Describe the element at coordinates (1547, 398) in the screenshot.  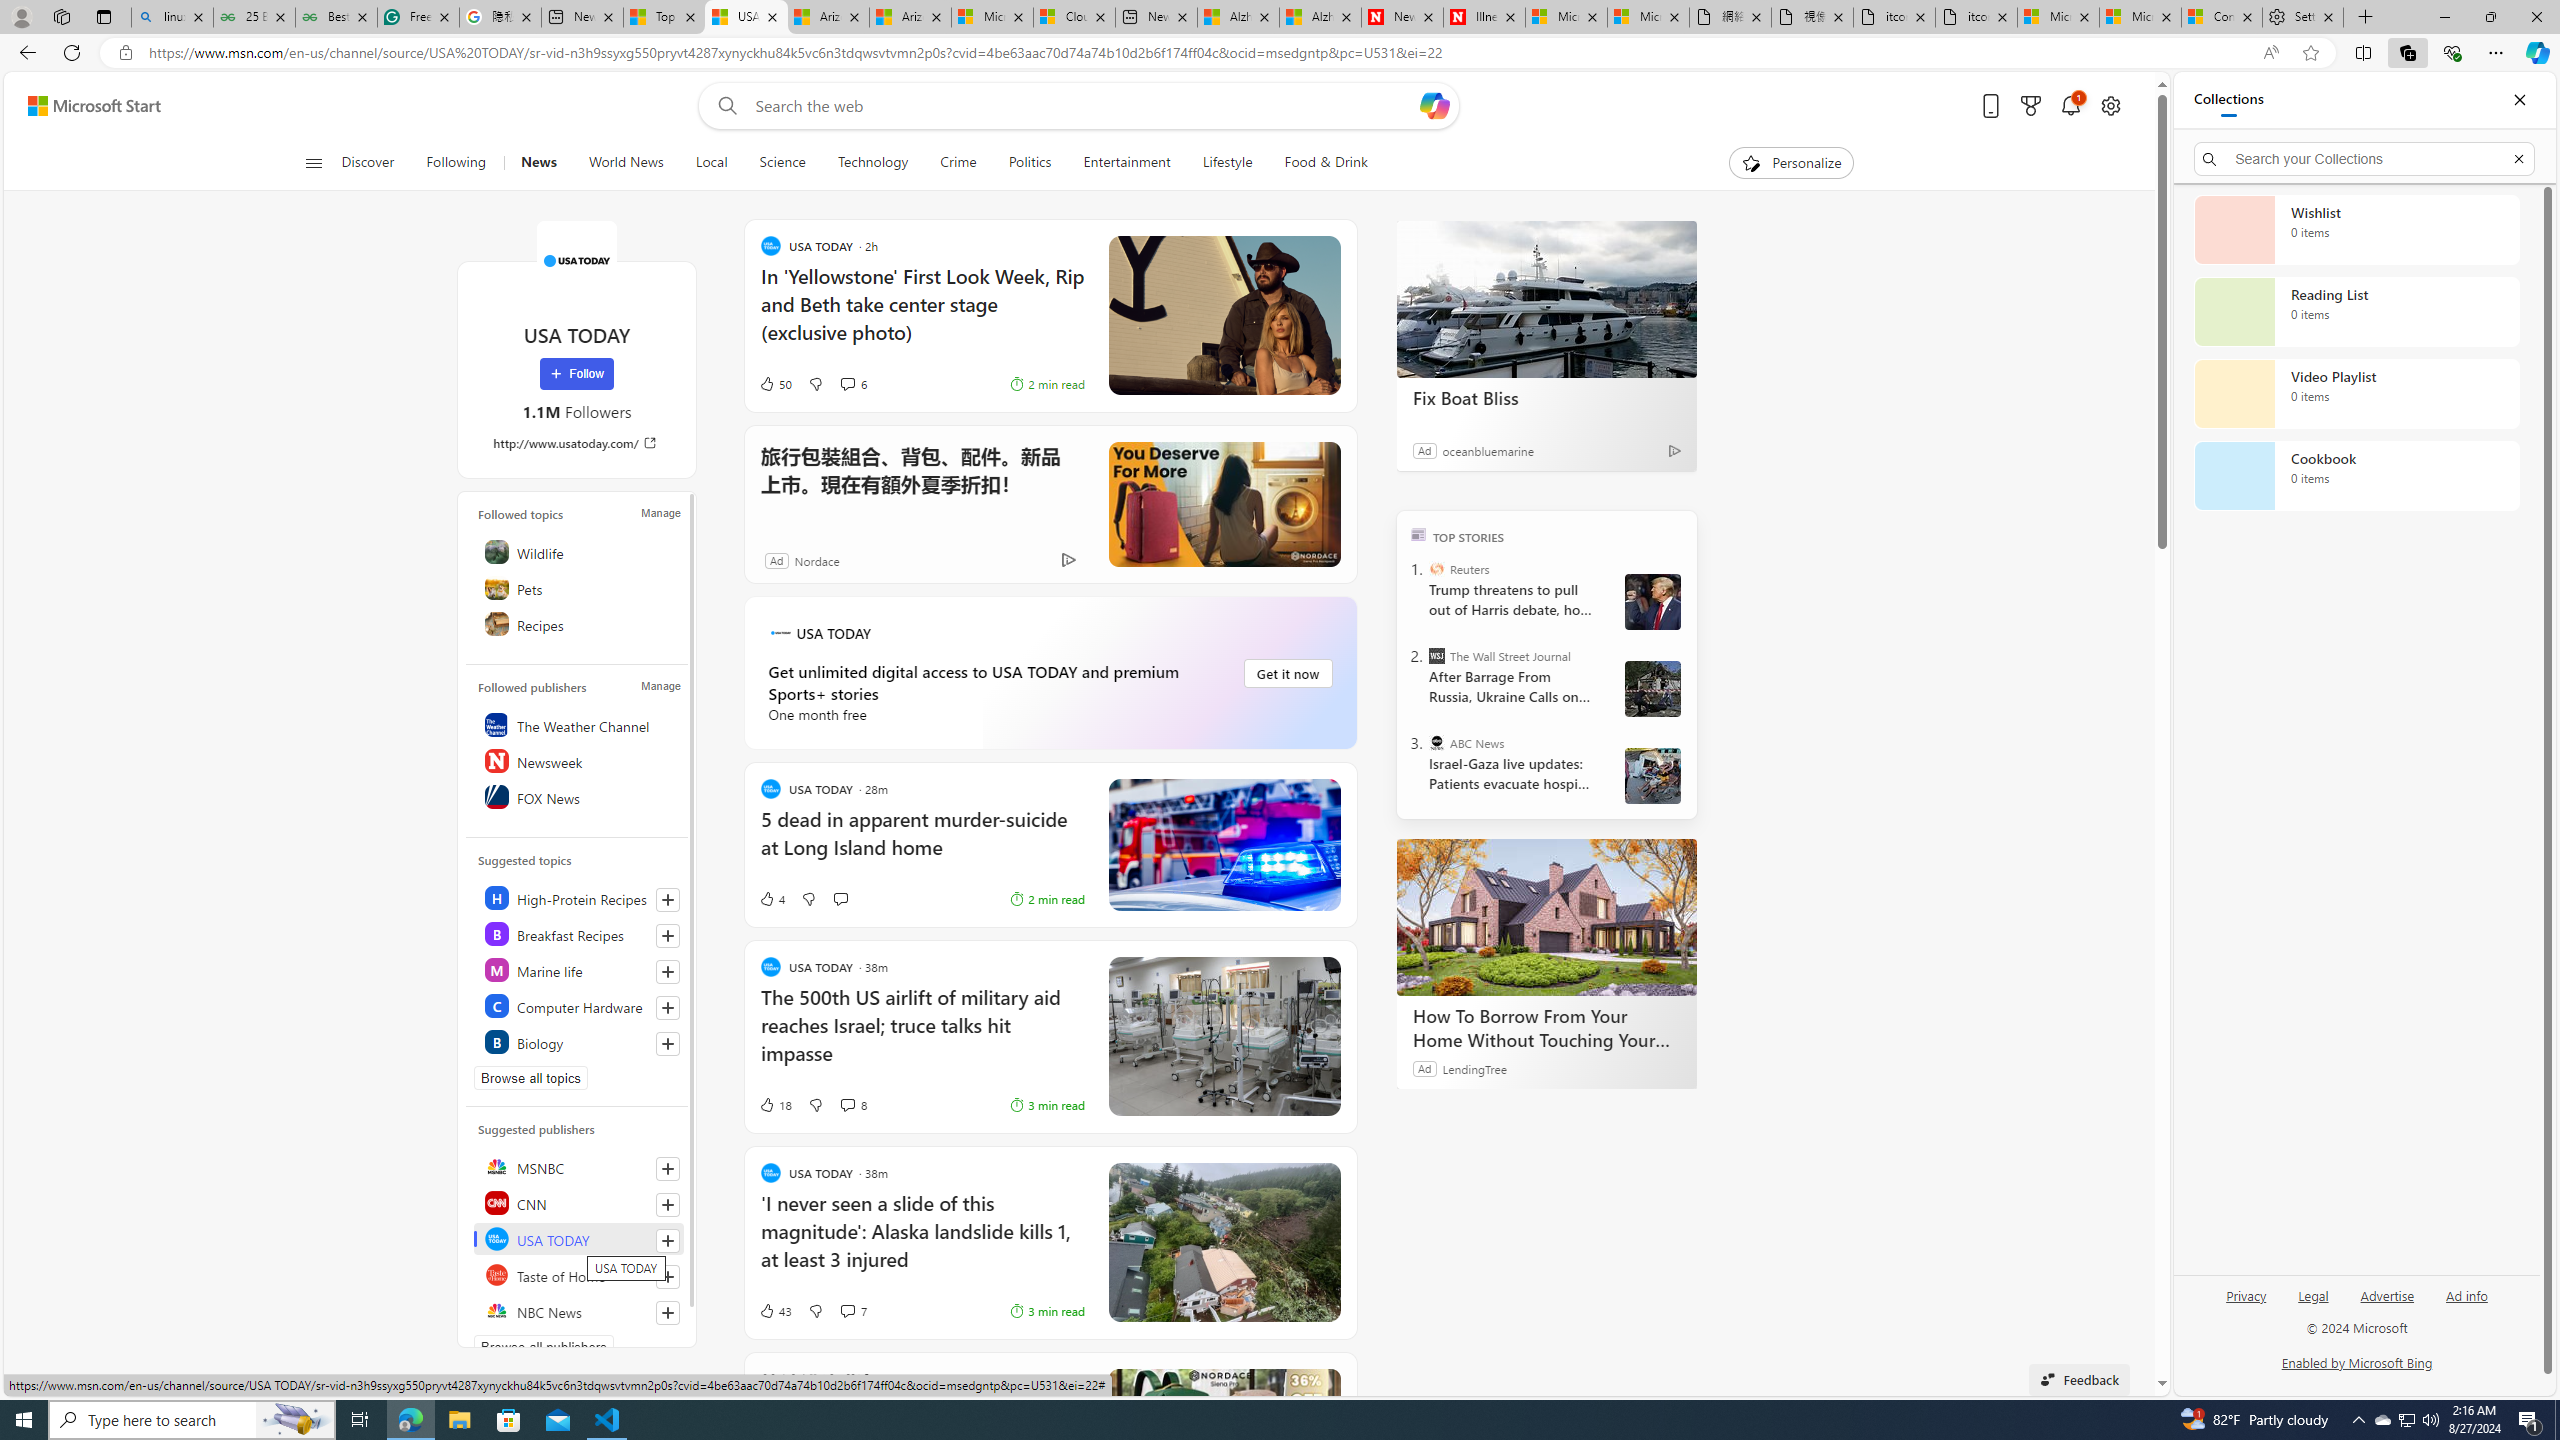
I see `Fix Boat Bliss` at that location.